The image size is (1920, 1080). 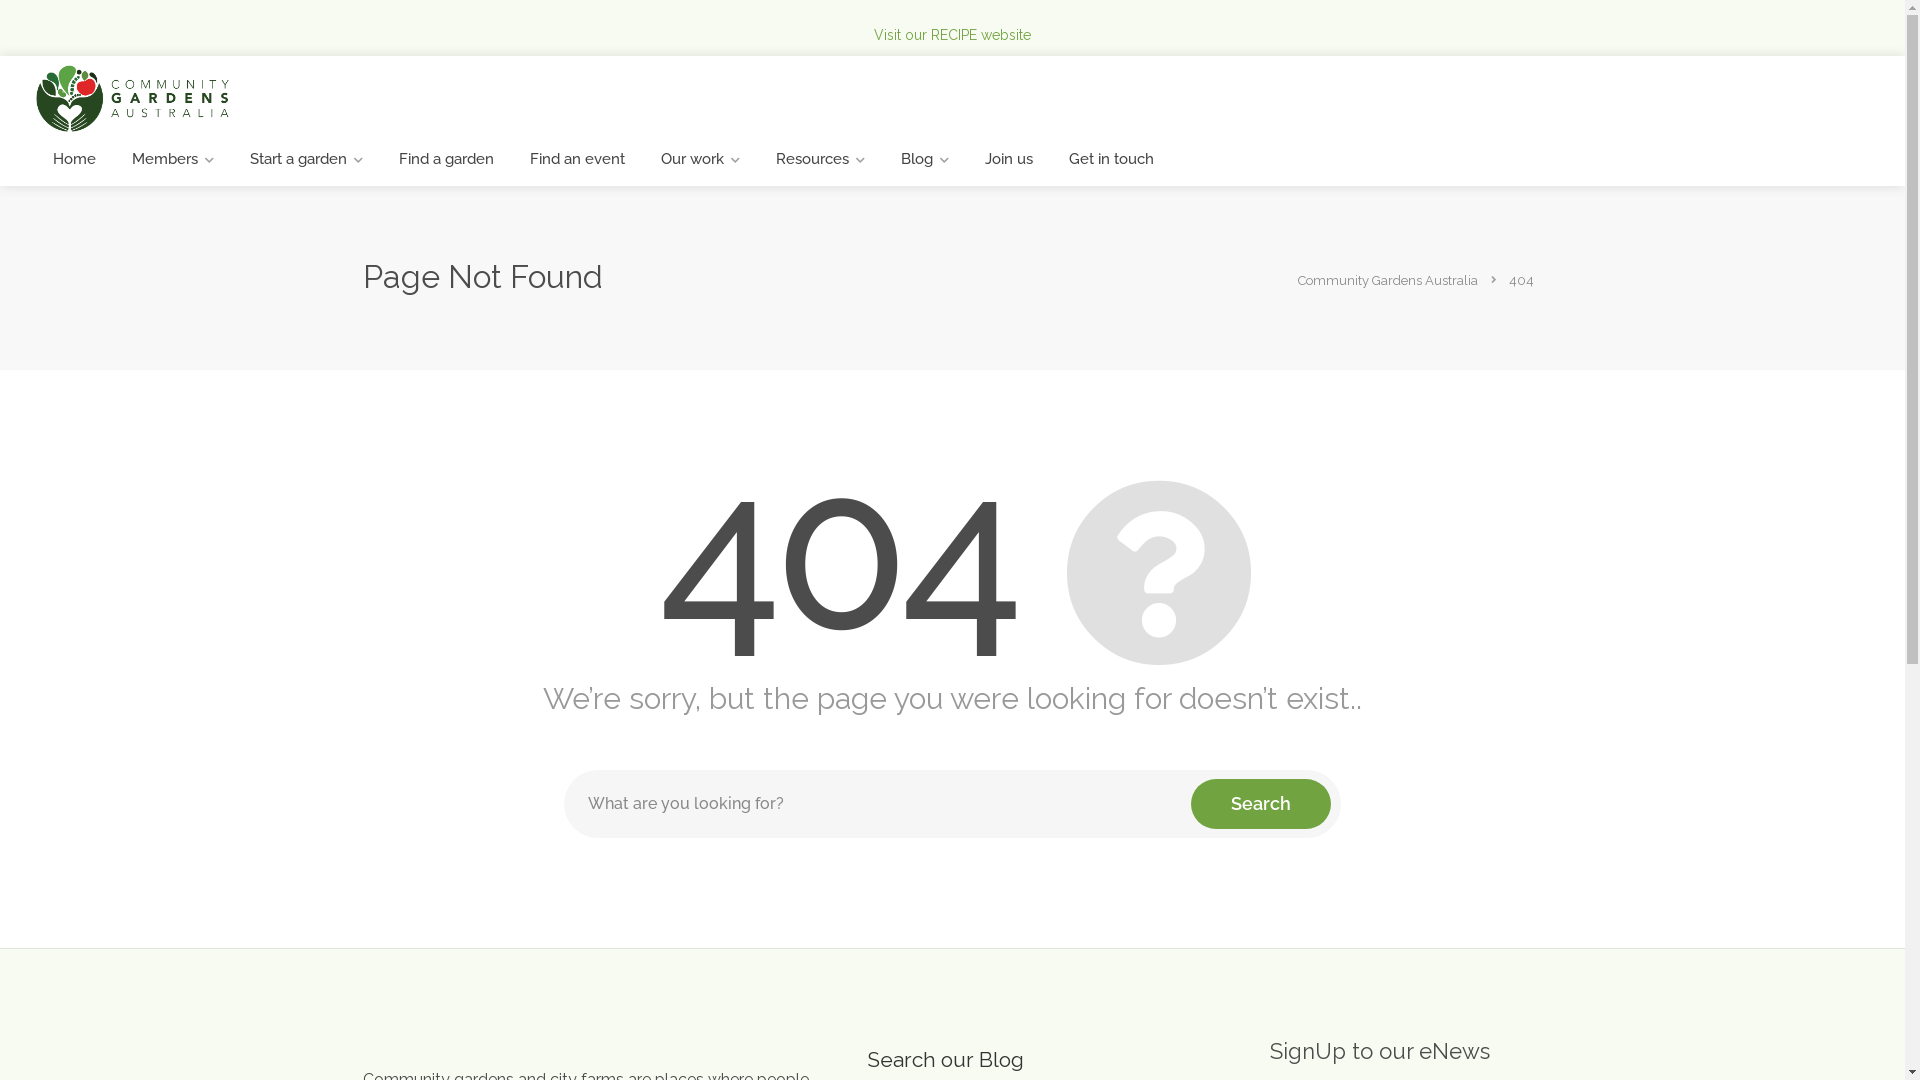 I want to click on Join us, so click(x=1009, y=160).